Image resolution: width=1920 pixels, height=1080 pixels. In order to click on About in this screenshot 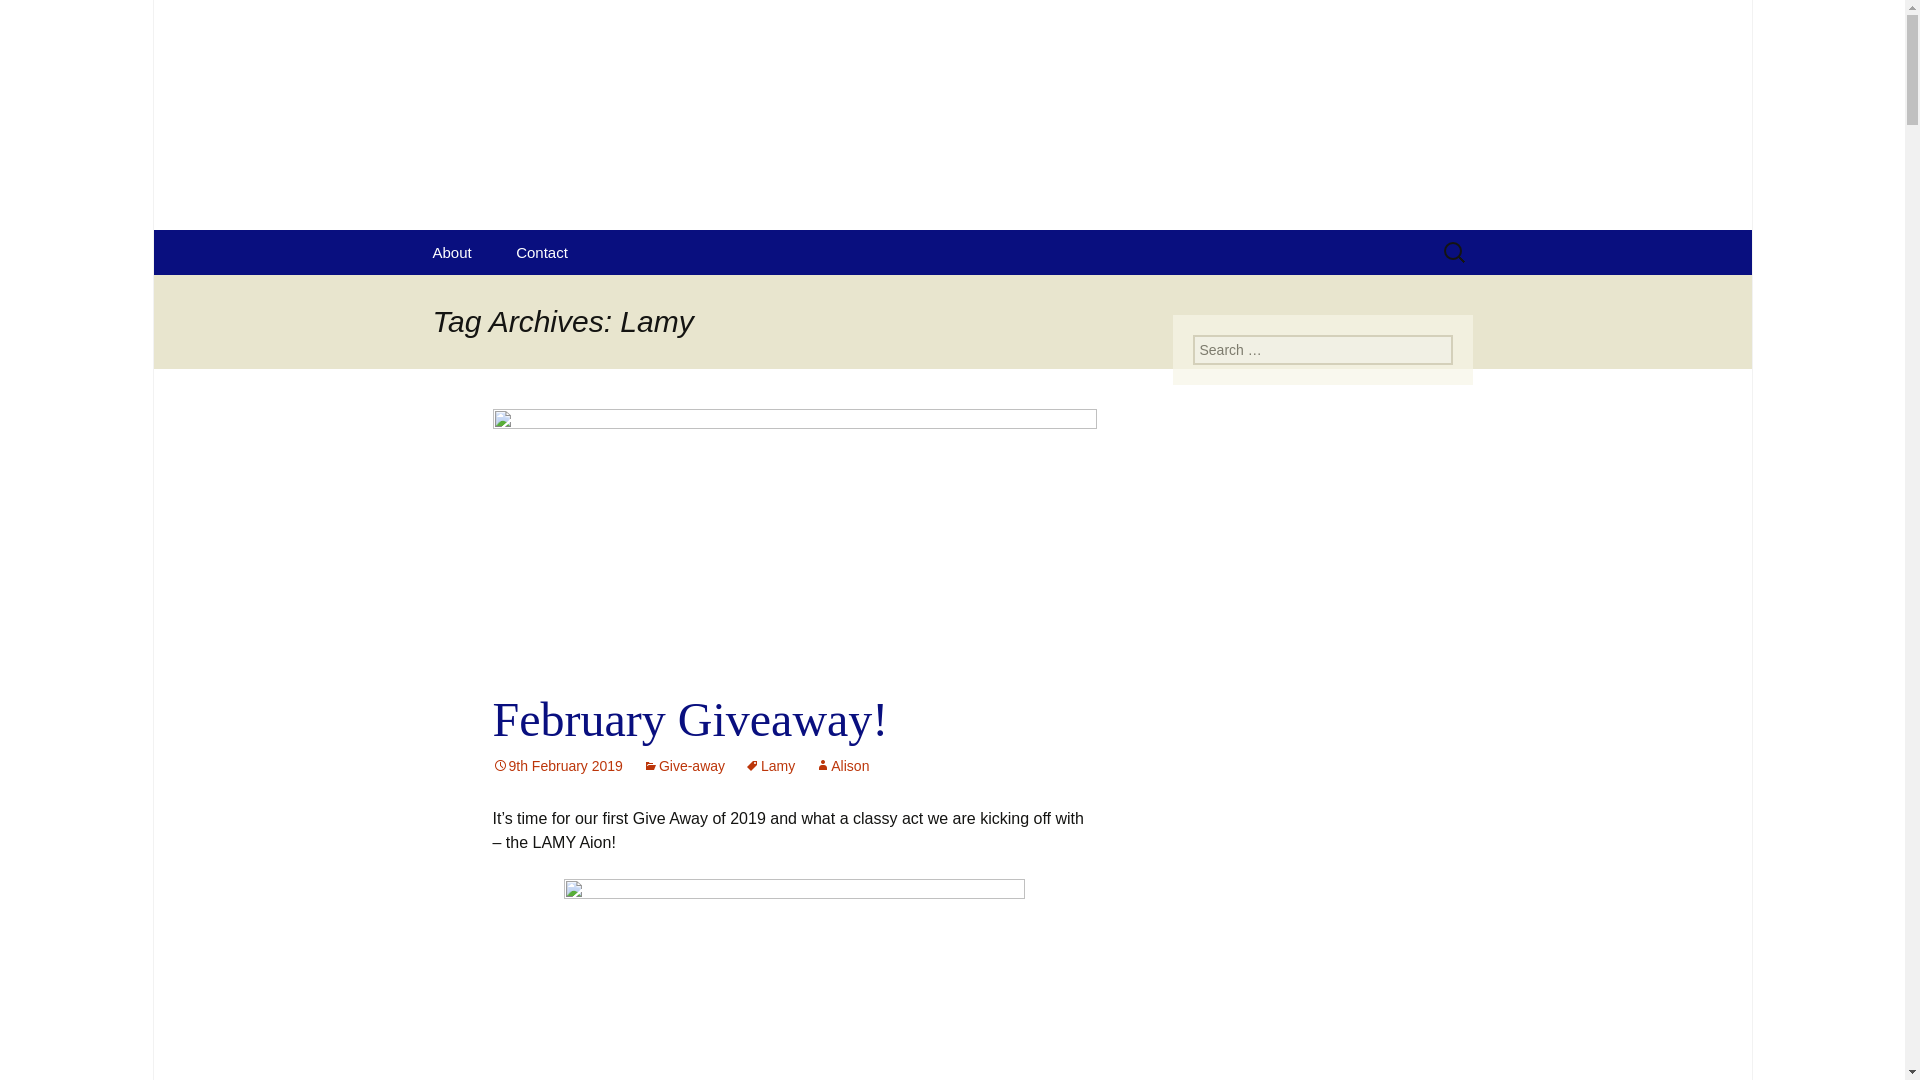, I will do `click(541, 252)`.